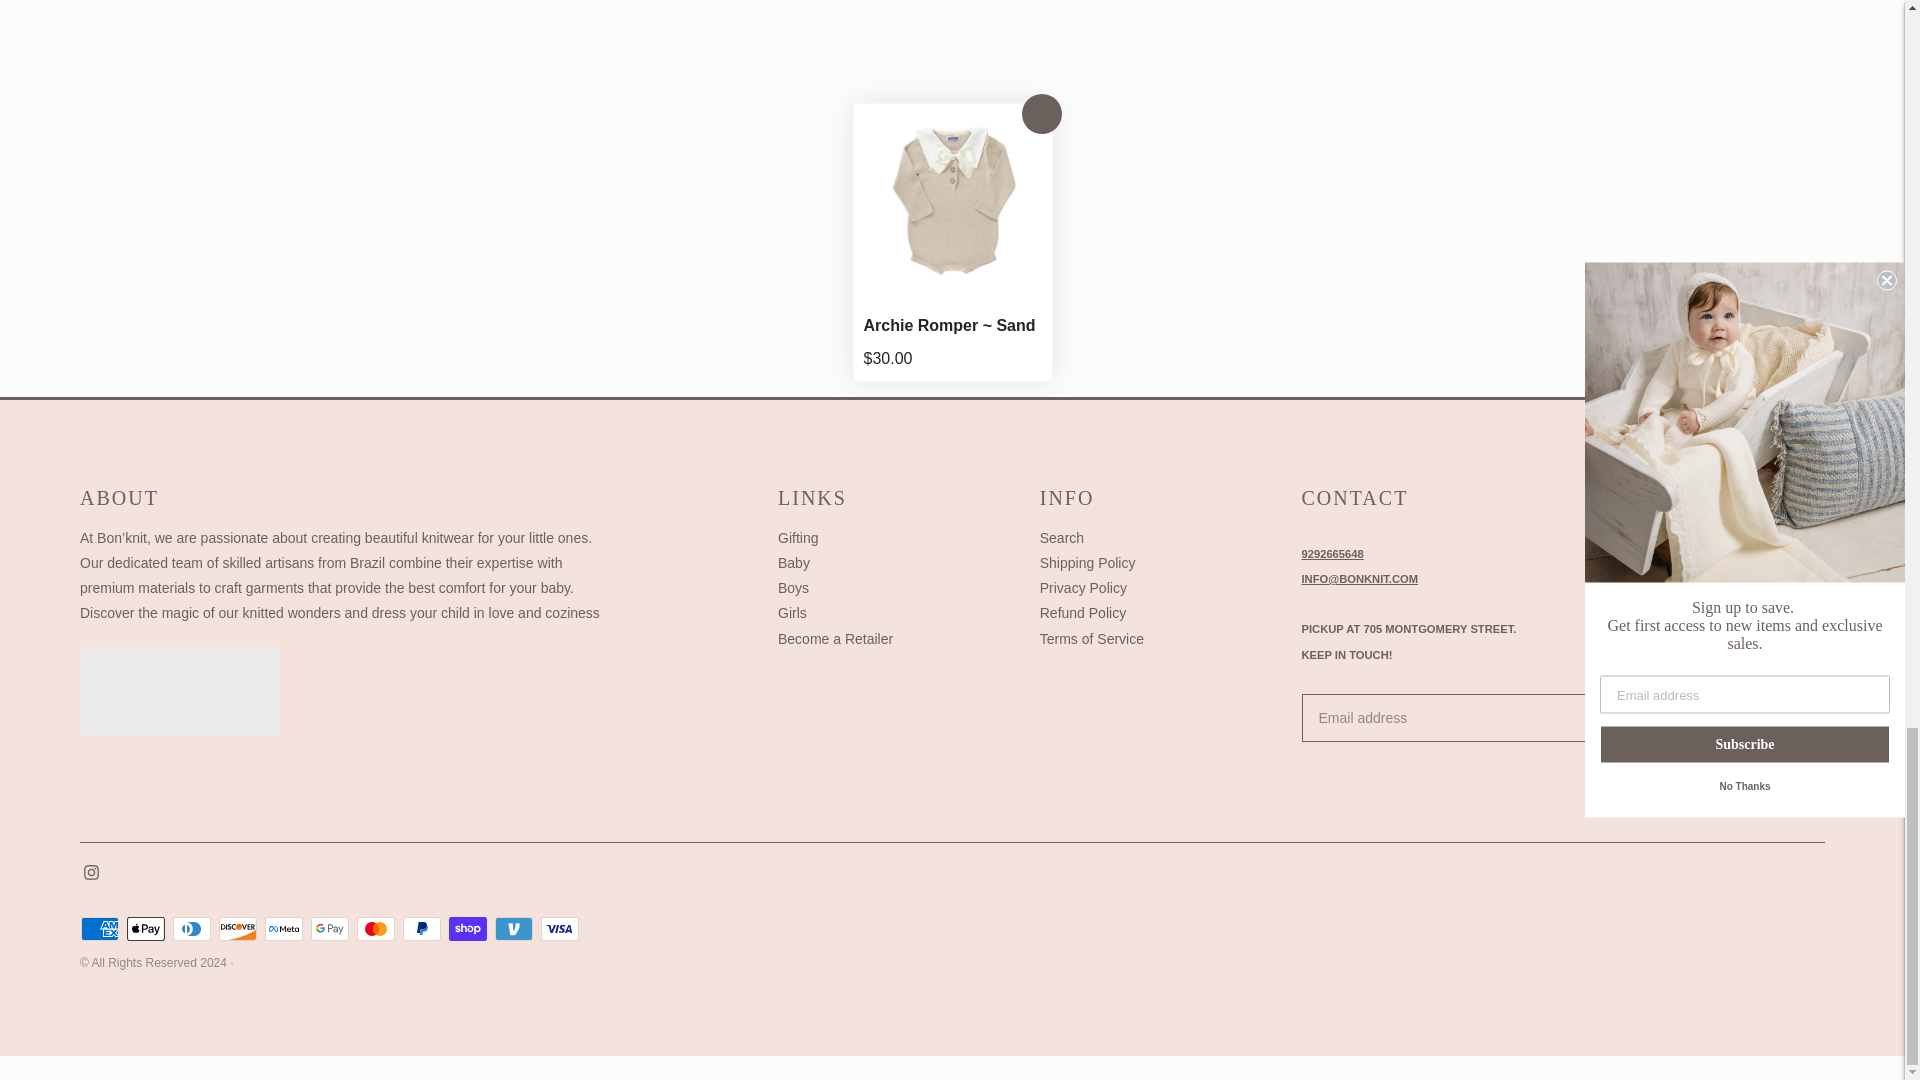 This screenshot has width=1920, height=1080. What do you see at coordinates (92, 875) in the screenshot?
I see `Bon Knit on Instagram` at bounding box center [92, 875].